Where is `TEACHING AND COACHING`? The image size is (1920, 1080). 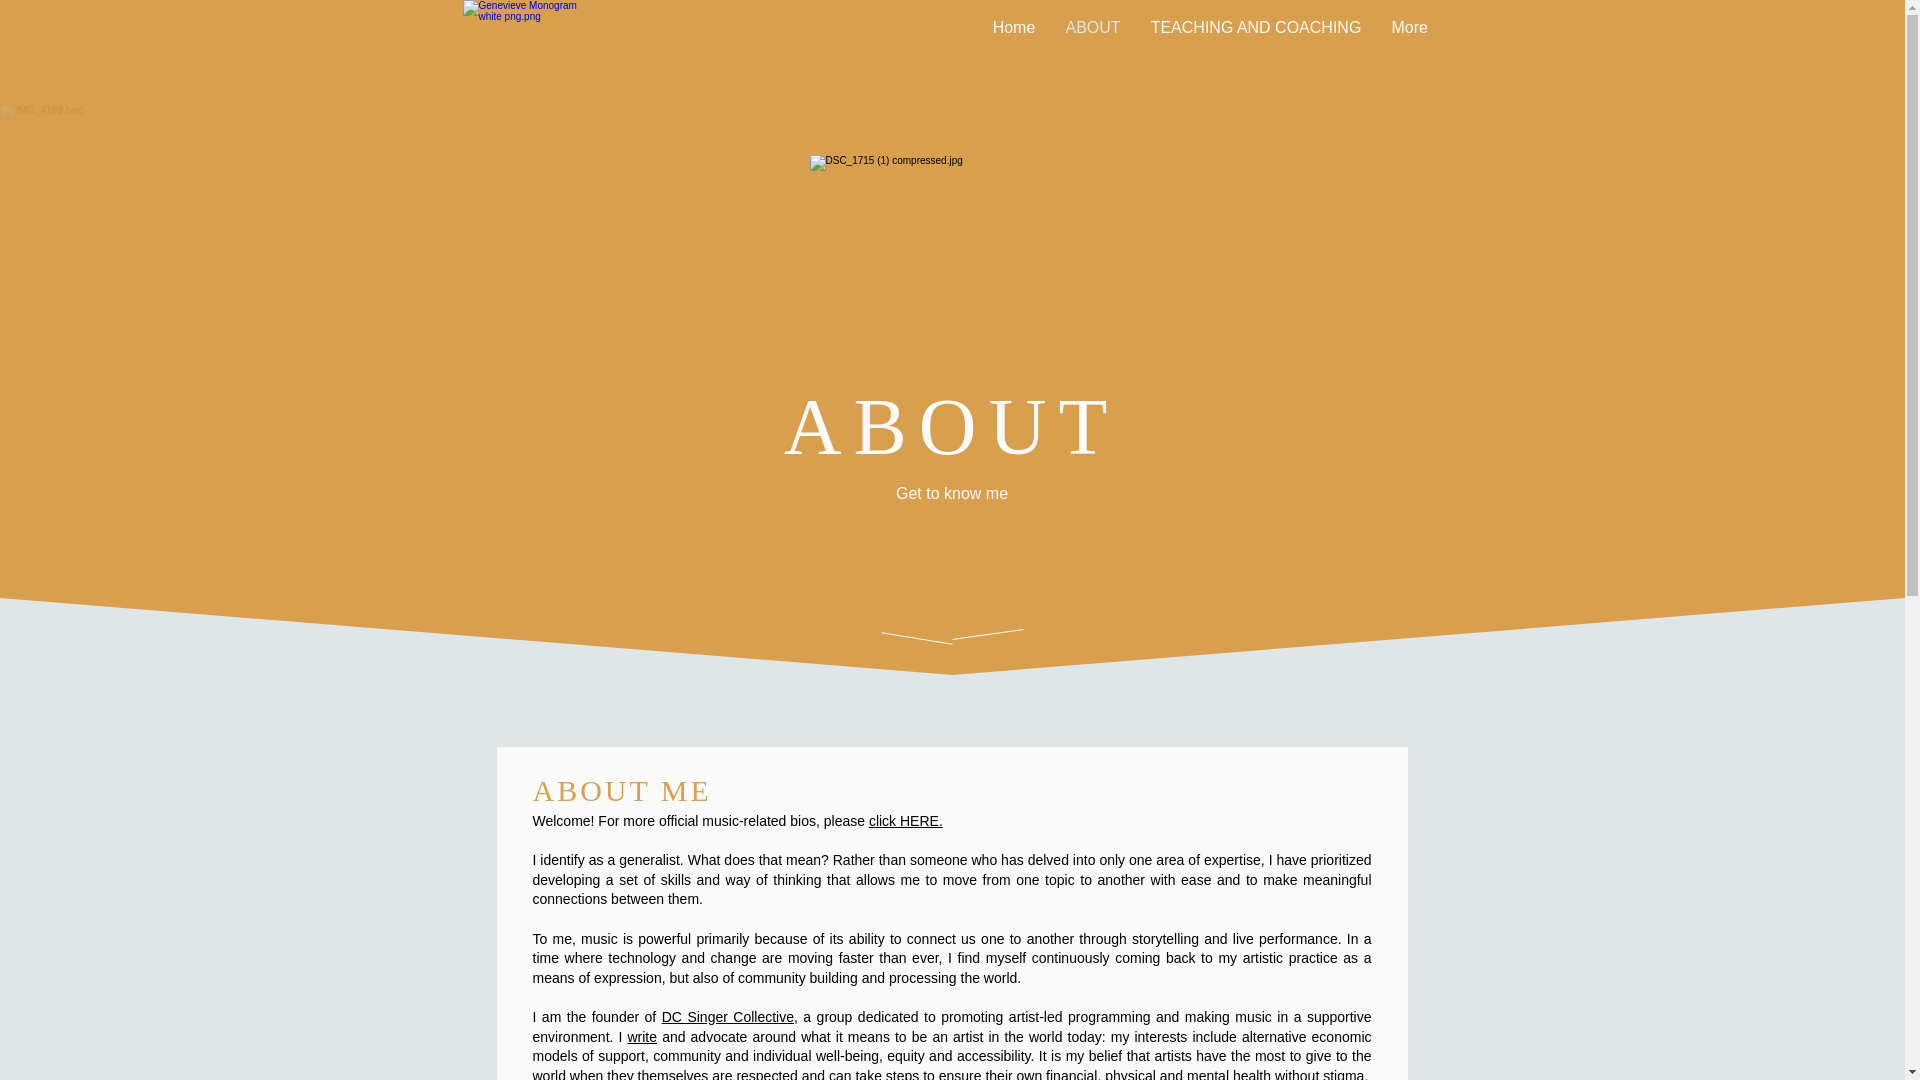
TEACHING AND COACHING is located at coordinates (1256, 27).